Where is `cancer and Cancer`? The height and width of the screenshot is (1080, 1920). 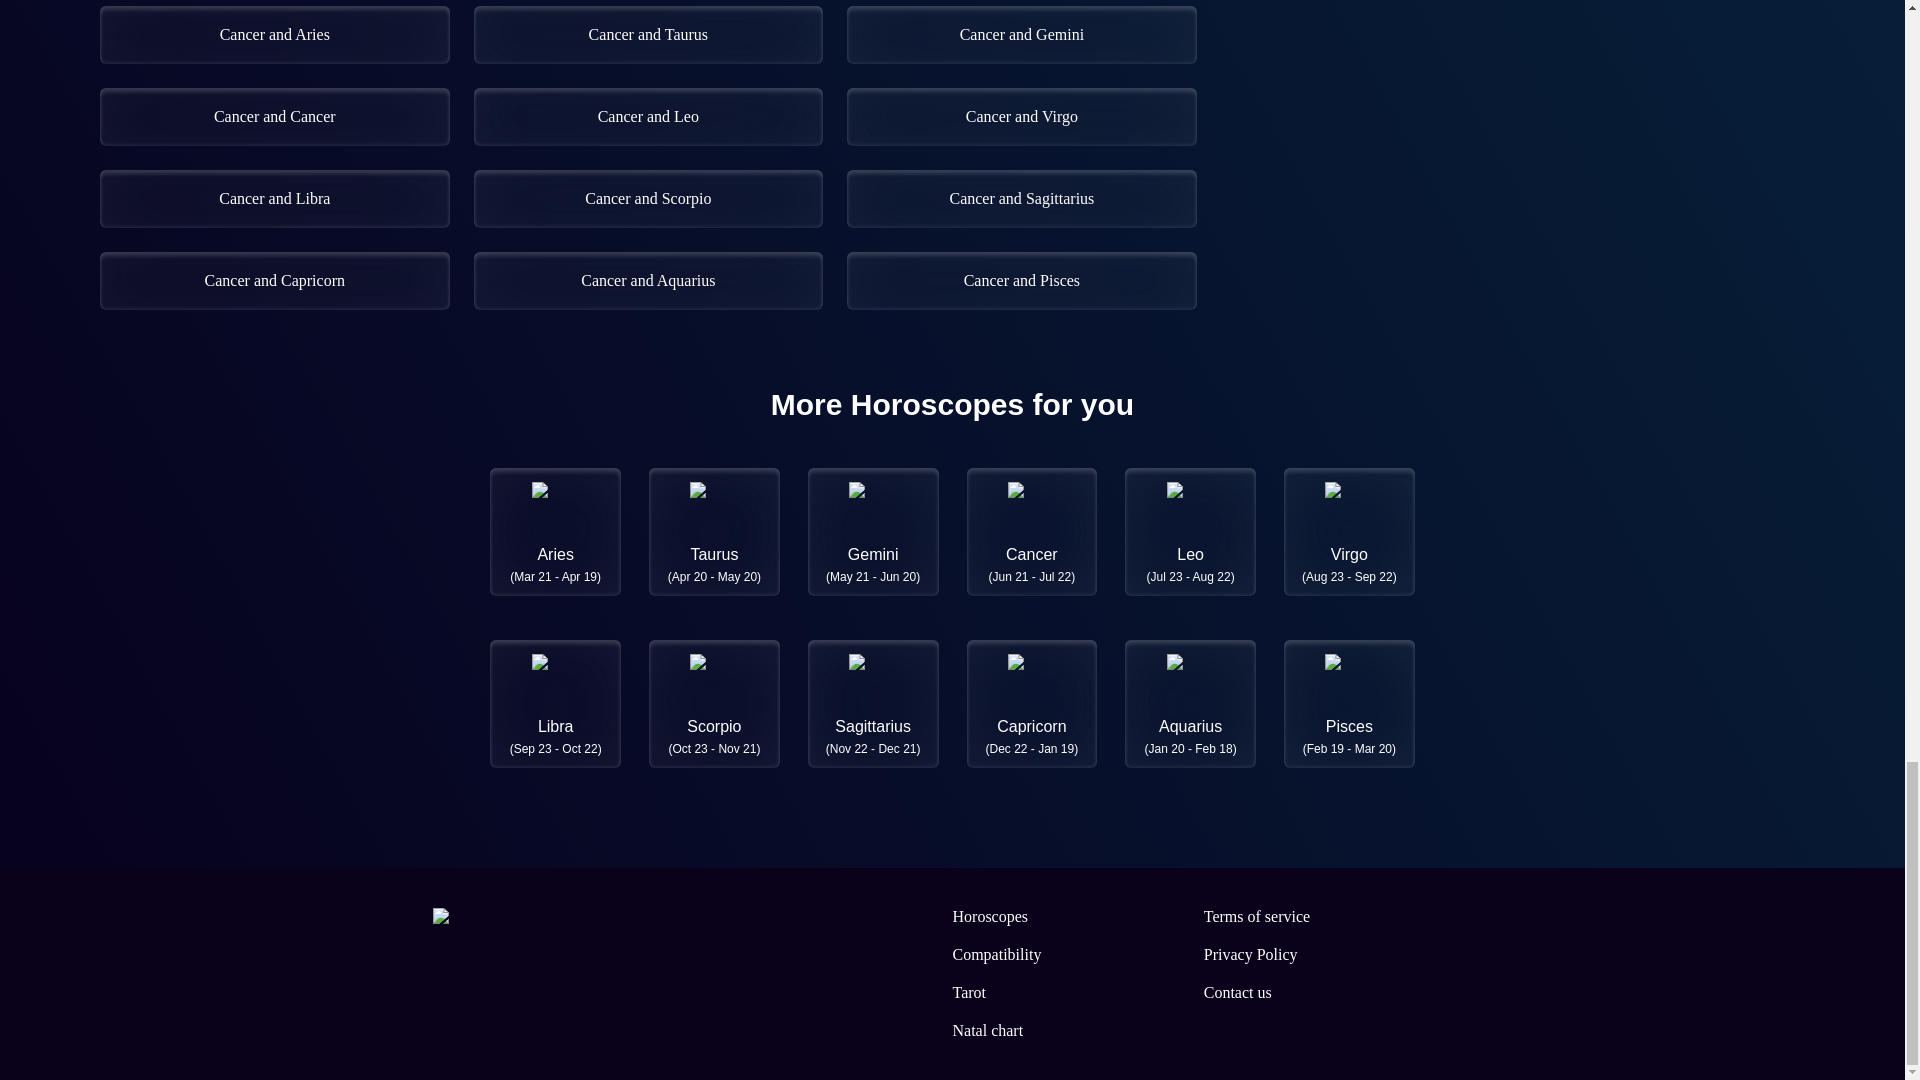
cancer and Cancer is located at coordinates (274, 116).